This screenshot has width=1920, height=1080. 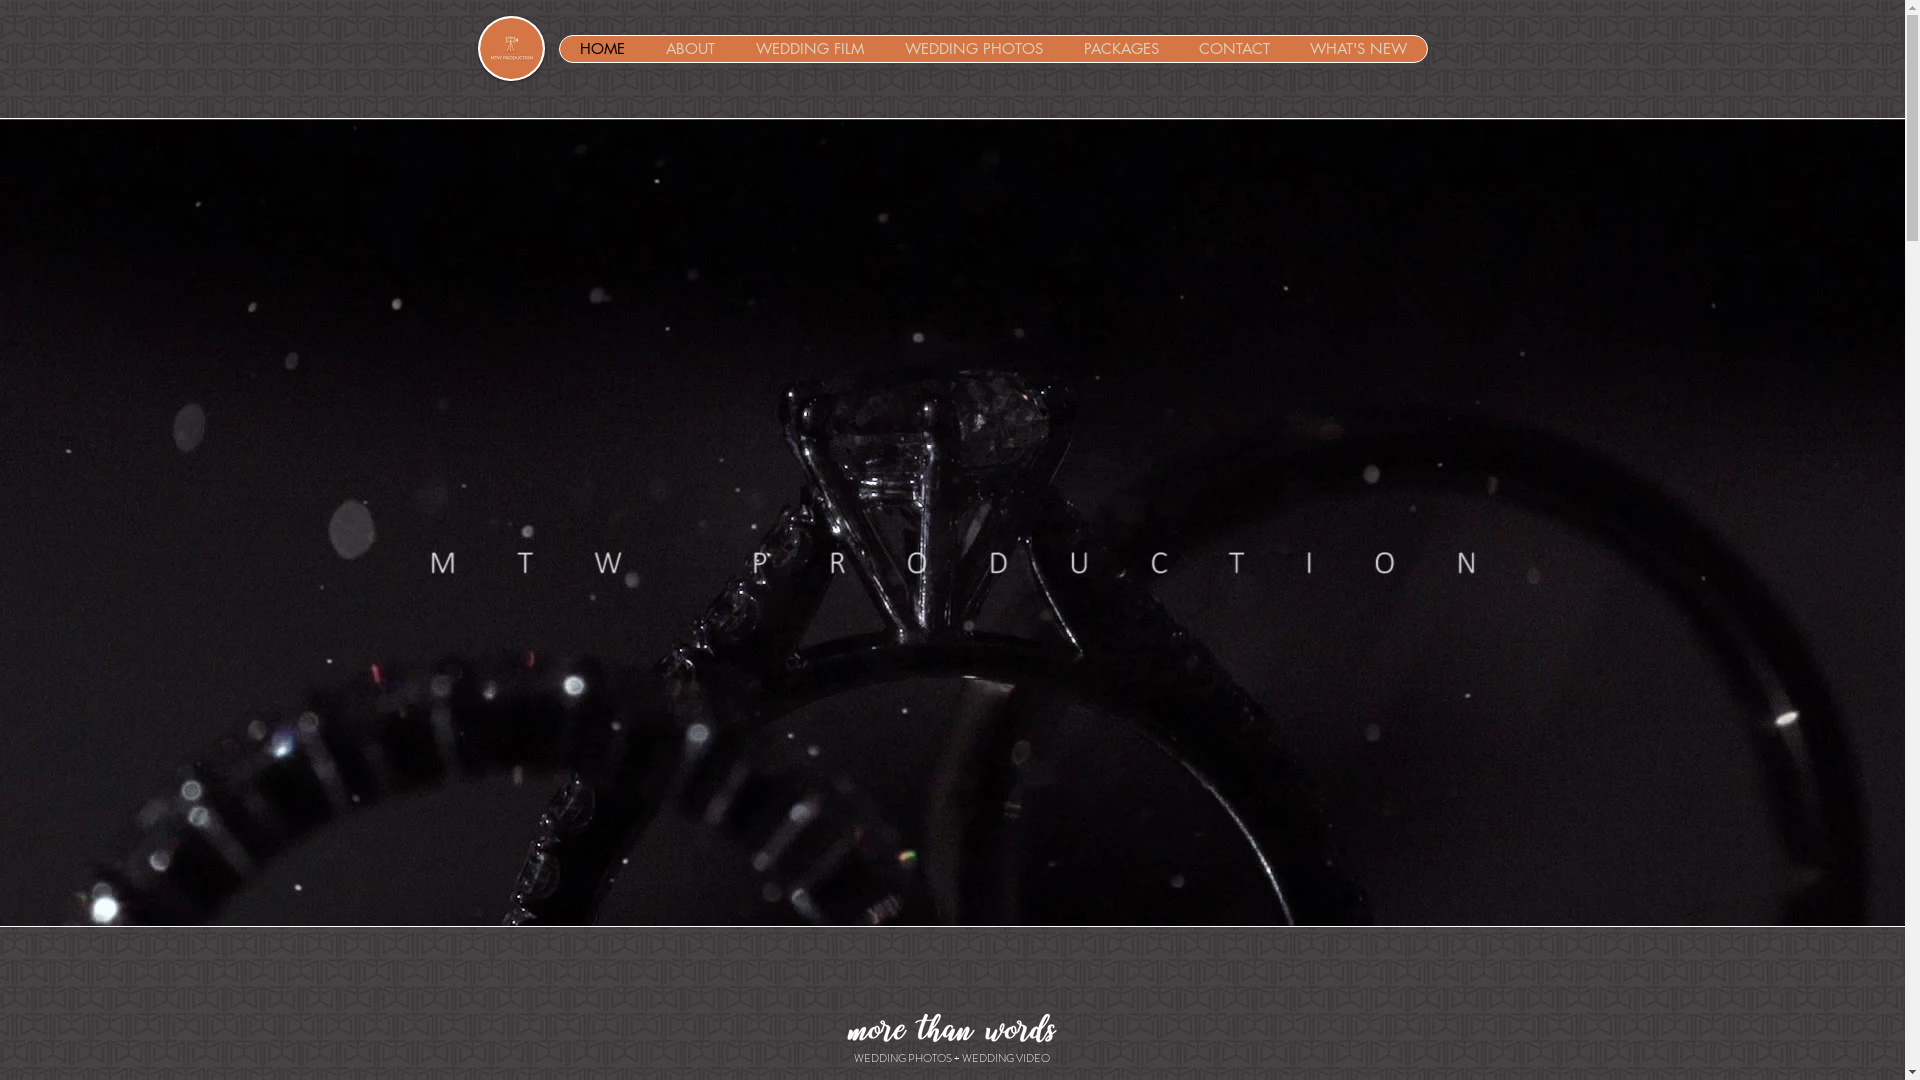 I want to click on WEDDING FILM, so click(x=808, y=49).